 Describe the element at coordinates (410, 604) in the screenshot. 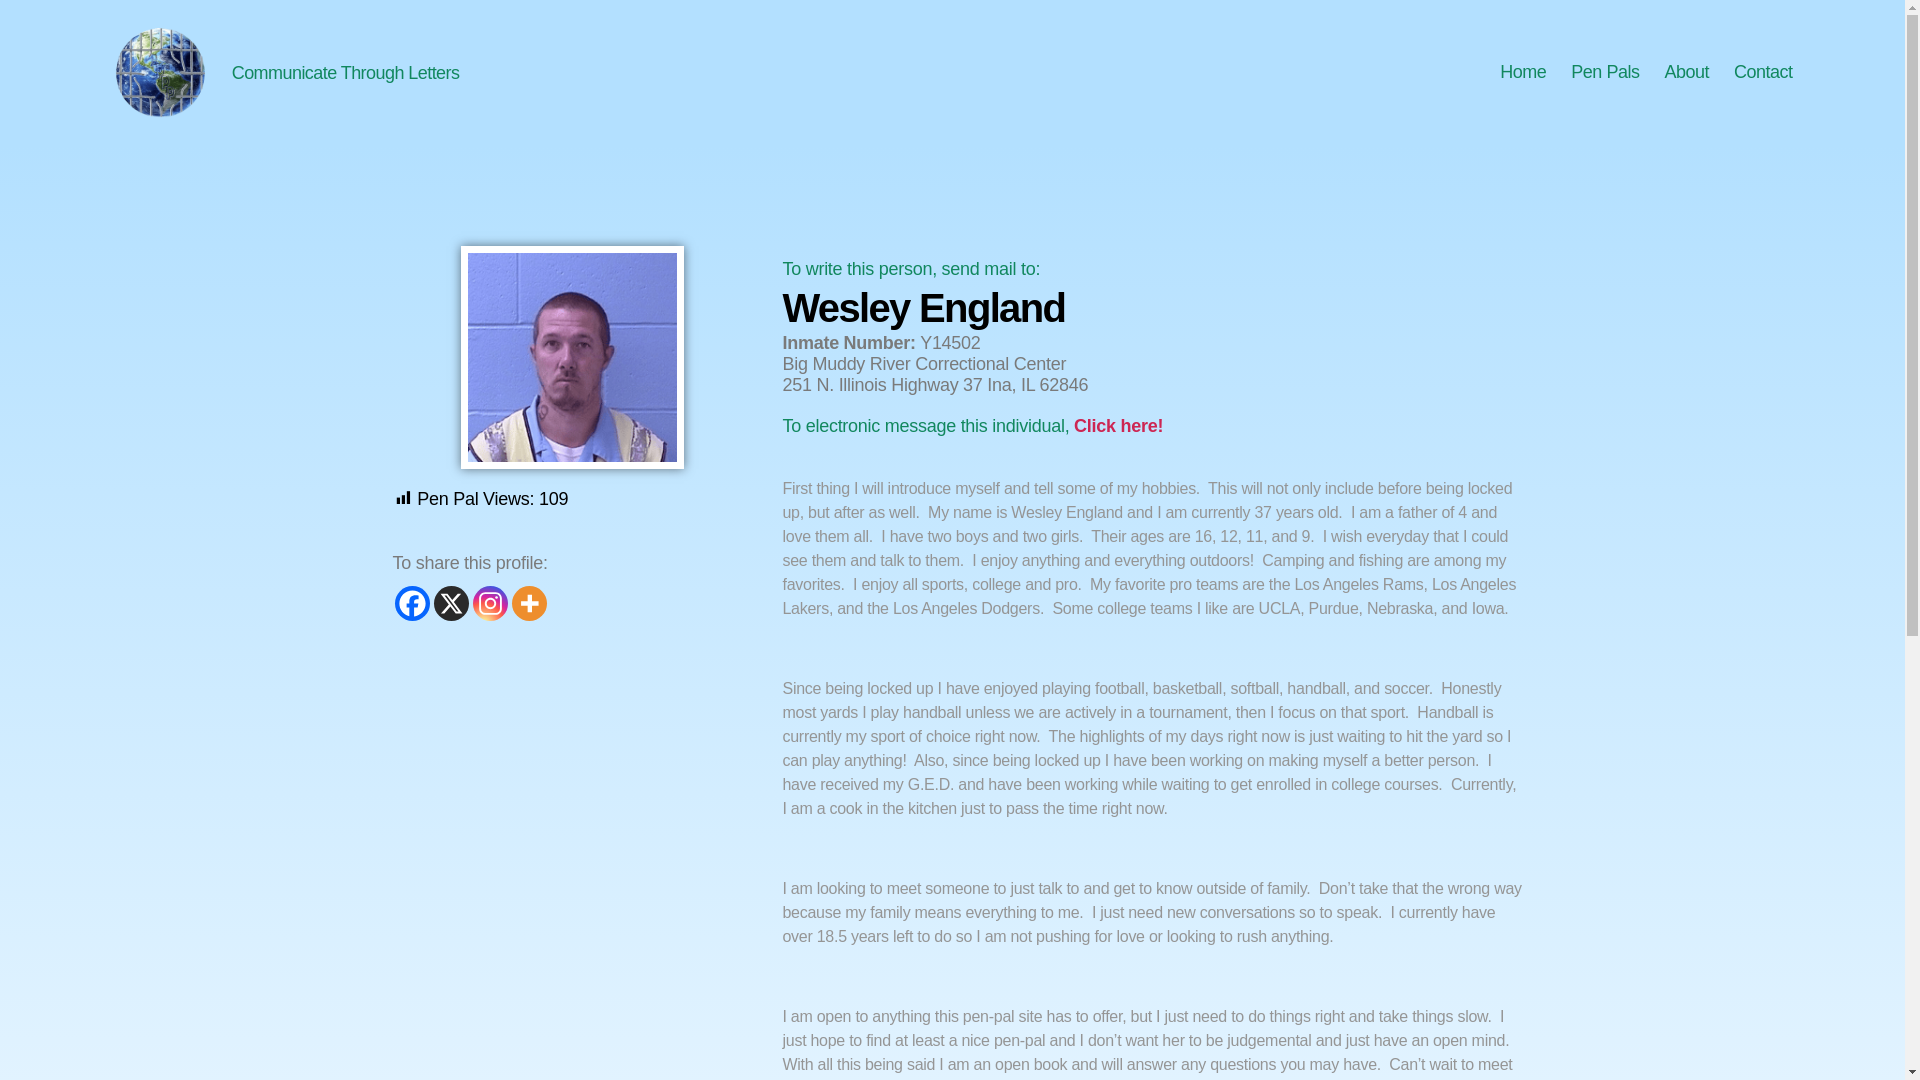

I see `Facebook` at that location.